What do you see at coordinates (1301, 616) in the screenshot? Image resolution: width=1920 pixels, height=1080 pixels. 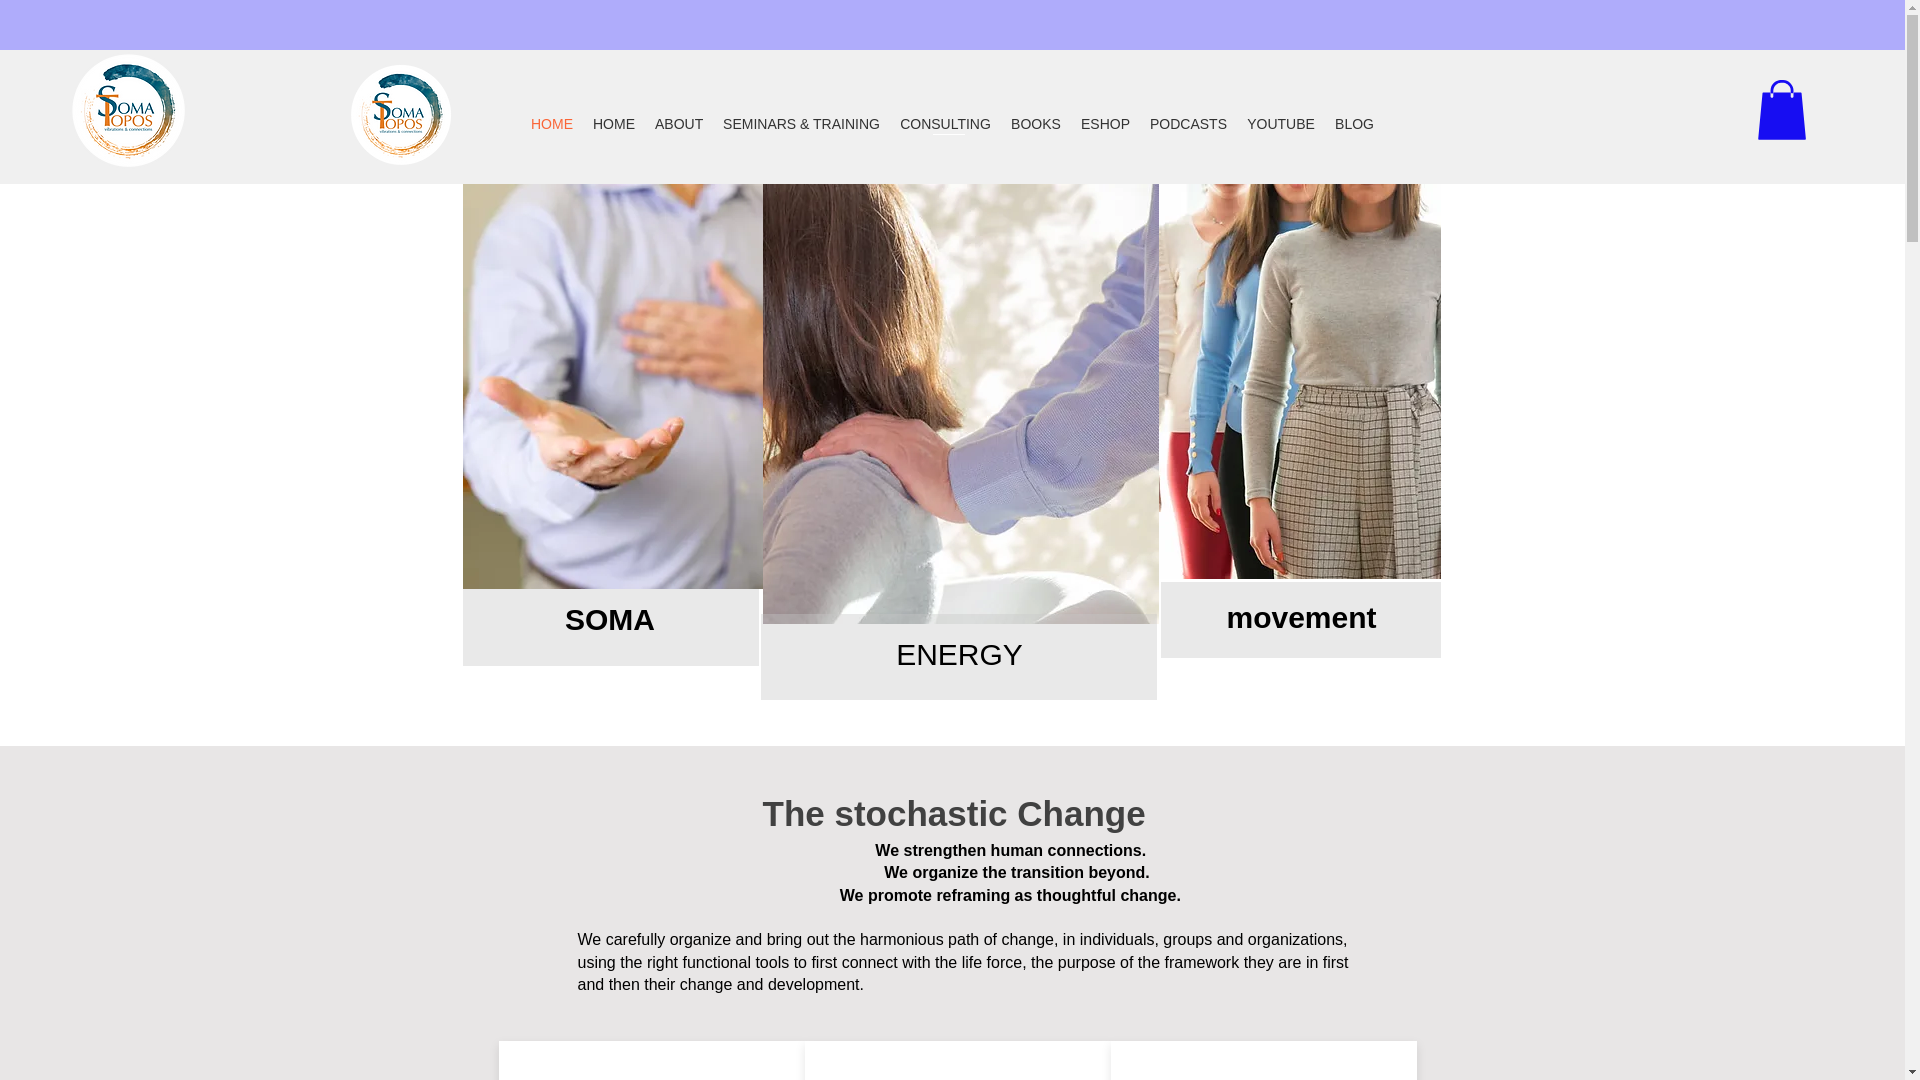 I see `movement` at bounding box center [1301, 616].